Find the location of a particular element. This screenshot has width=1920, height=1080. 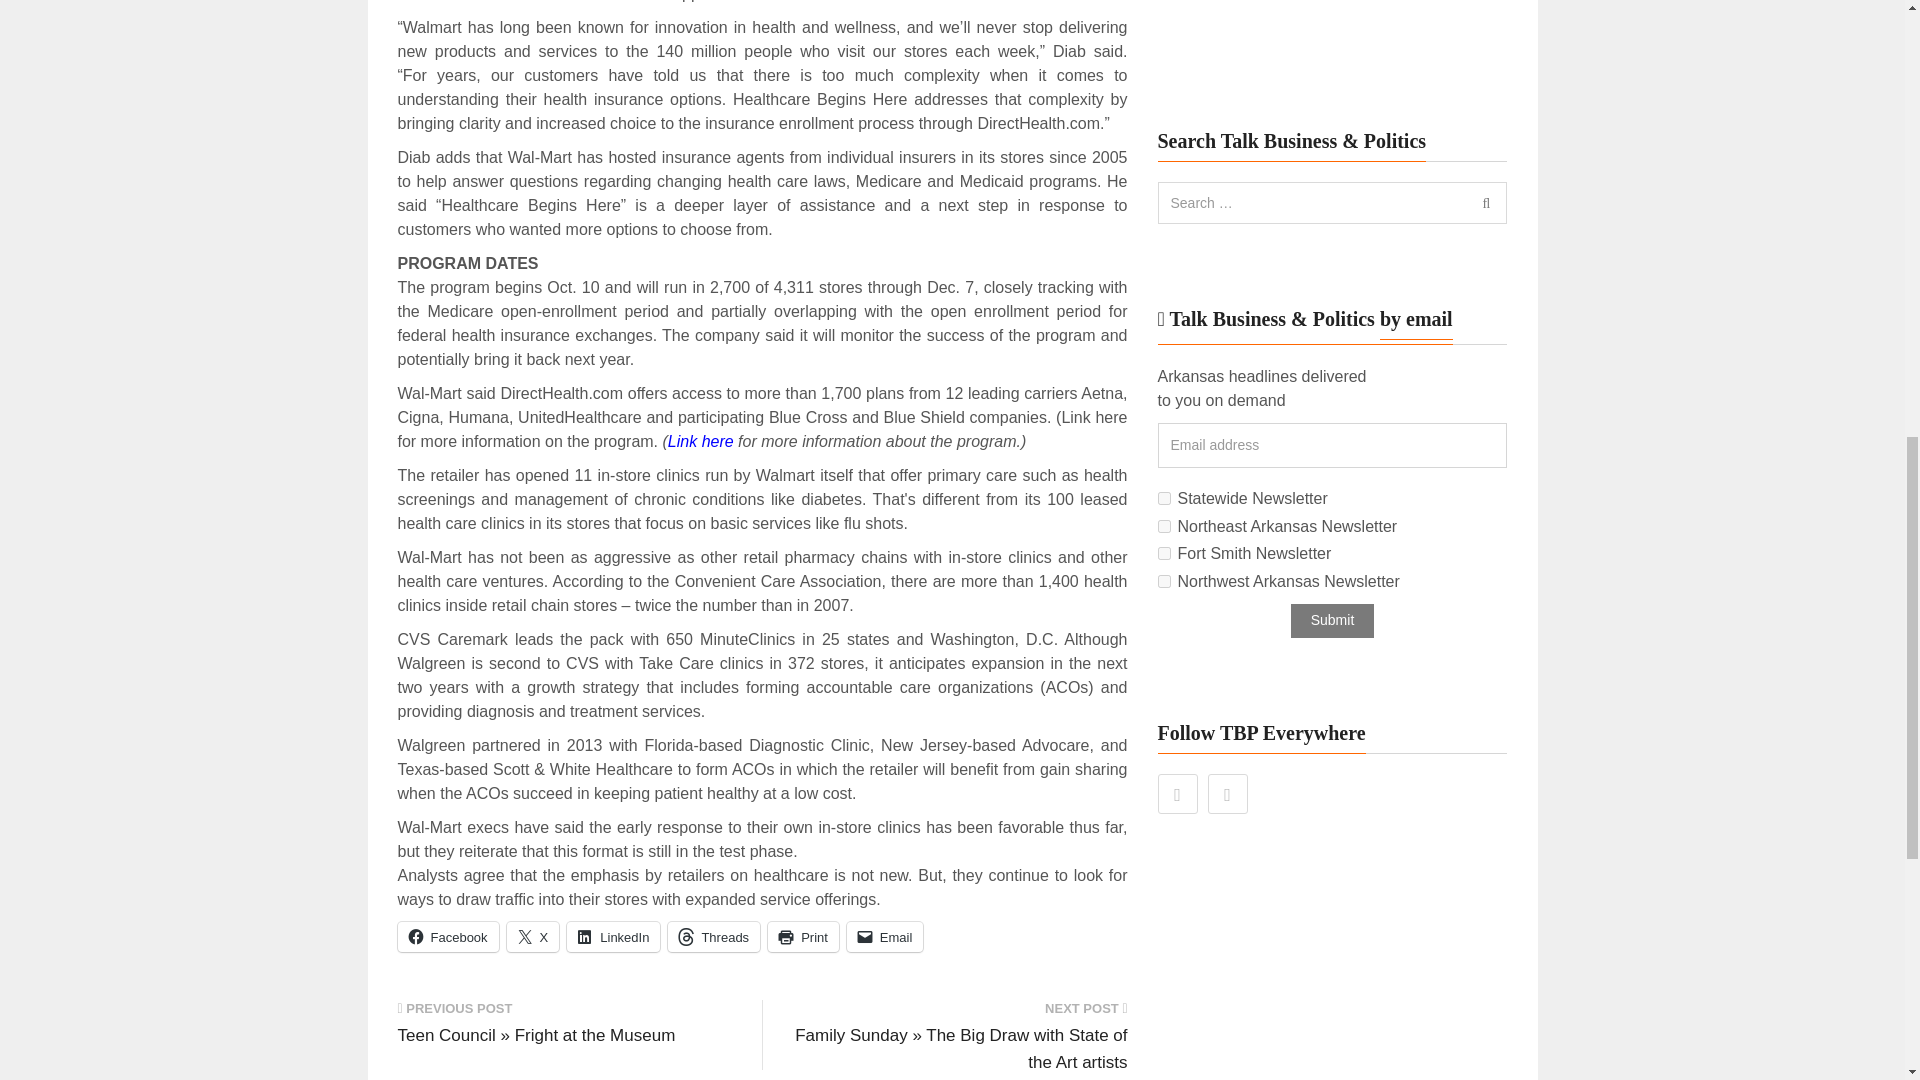

536baa6e11 is located at coordinates (1164, 580).